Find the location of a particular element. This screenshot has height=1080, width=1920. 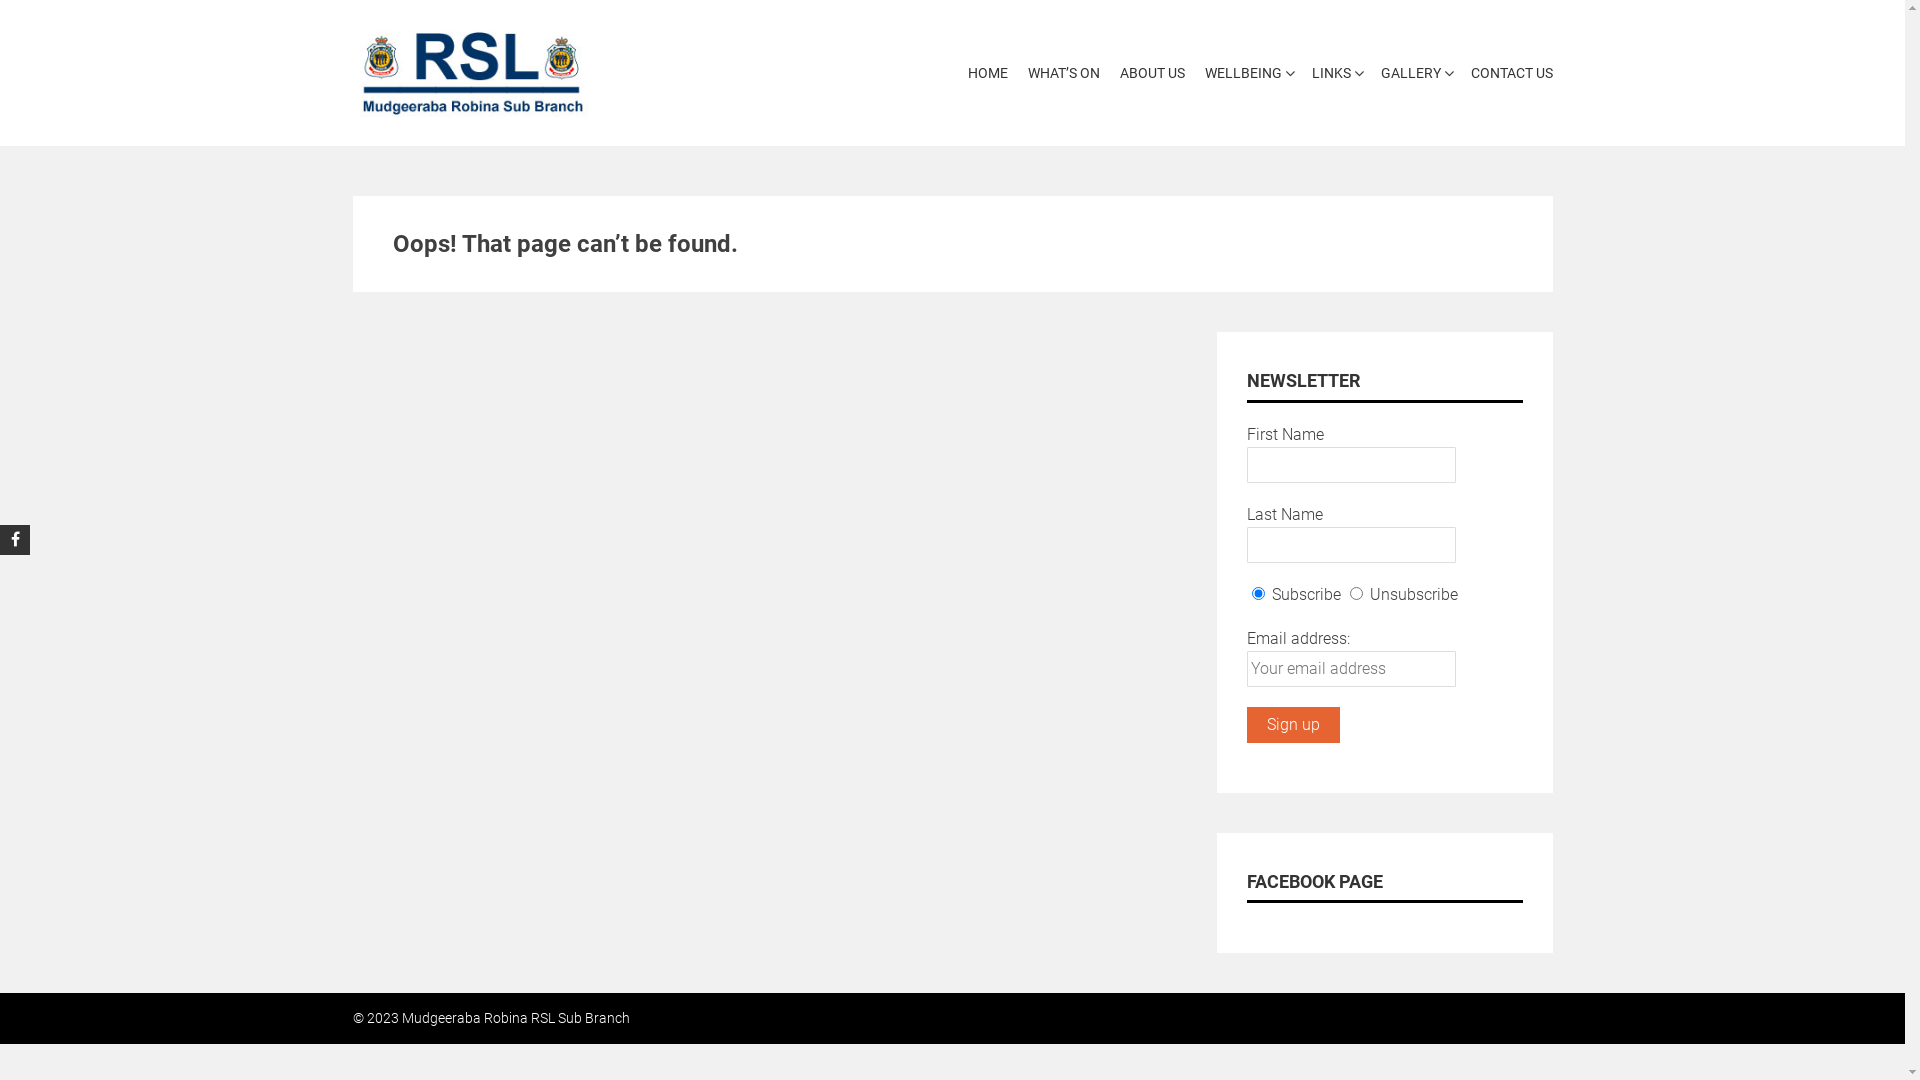

GALLERY is located at coordinates (1410, 74).